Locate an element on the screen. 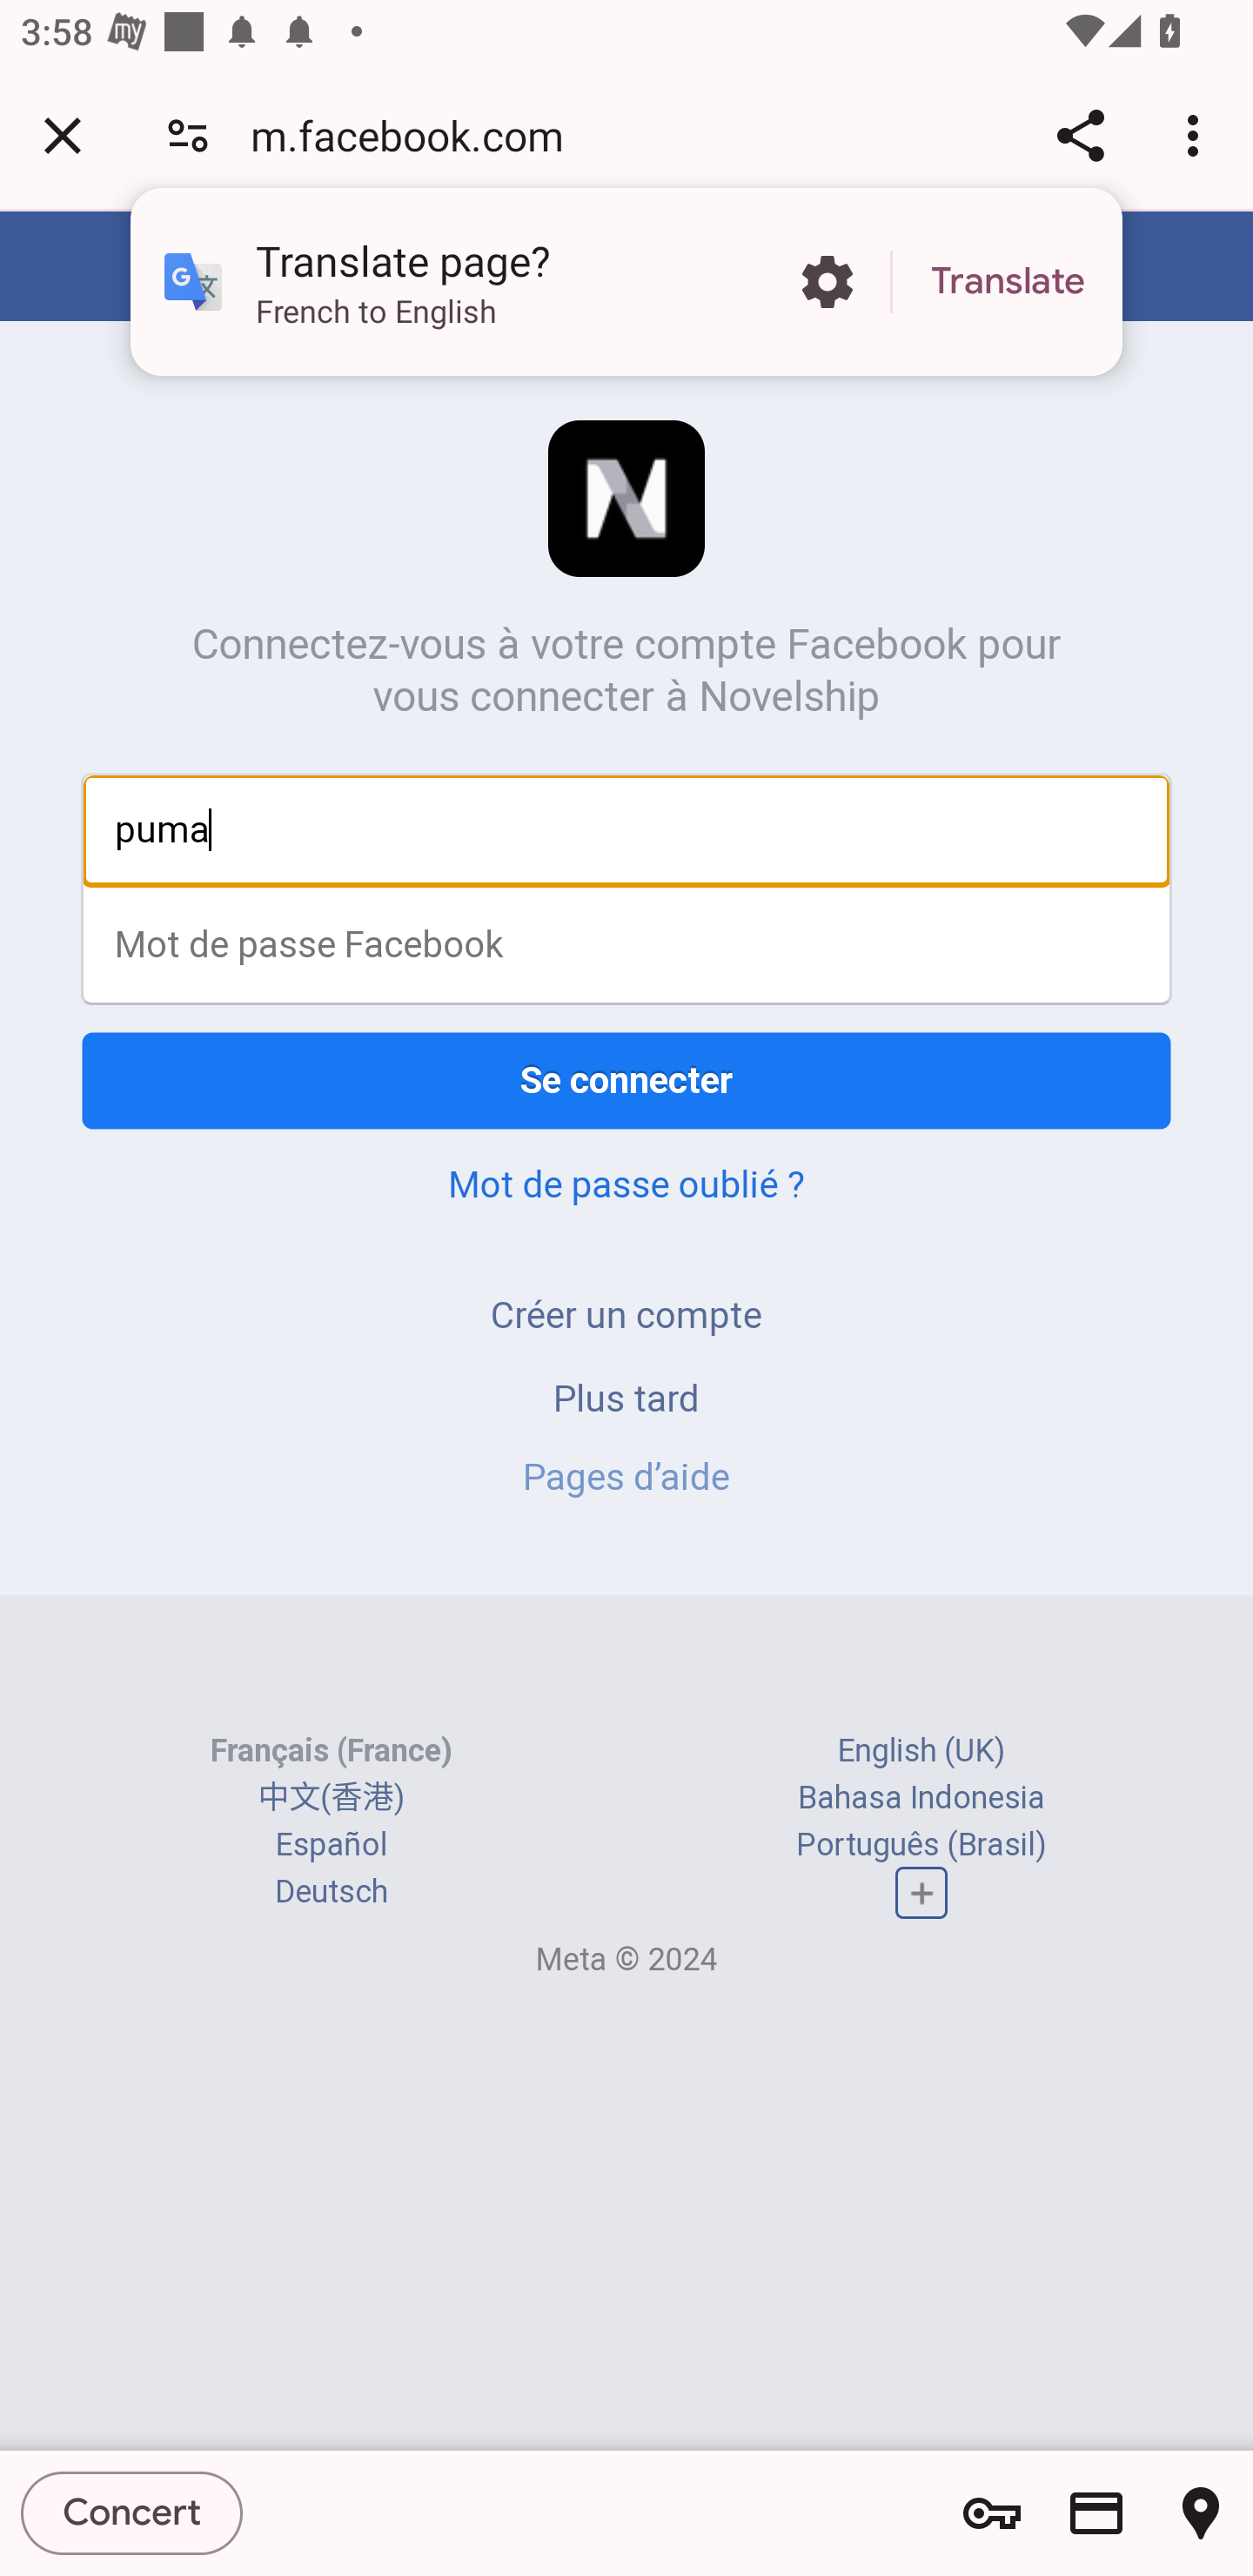 The width and height of the screenshot is (1253, 2576). puma is located at coordinates (626, 830).